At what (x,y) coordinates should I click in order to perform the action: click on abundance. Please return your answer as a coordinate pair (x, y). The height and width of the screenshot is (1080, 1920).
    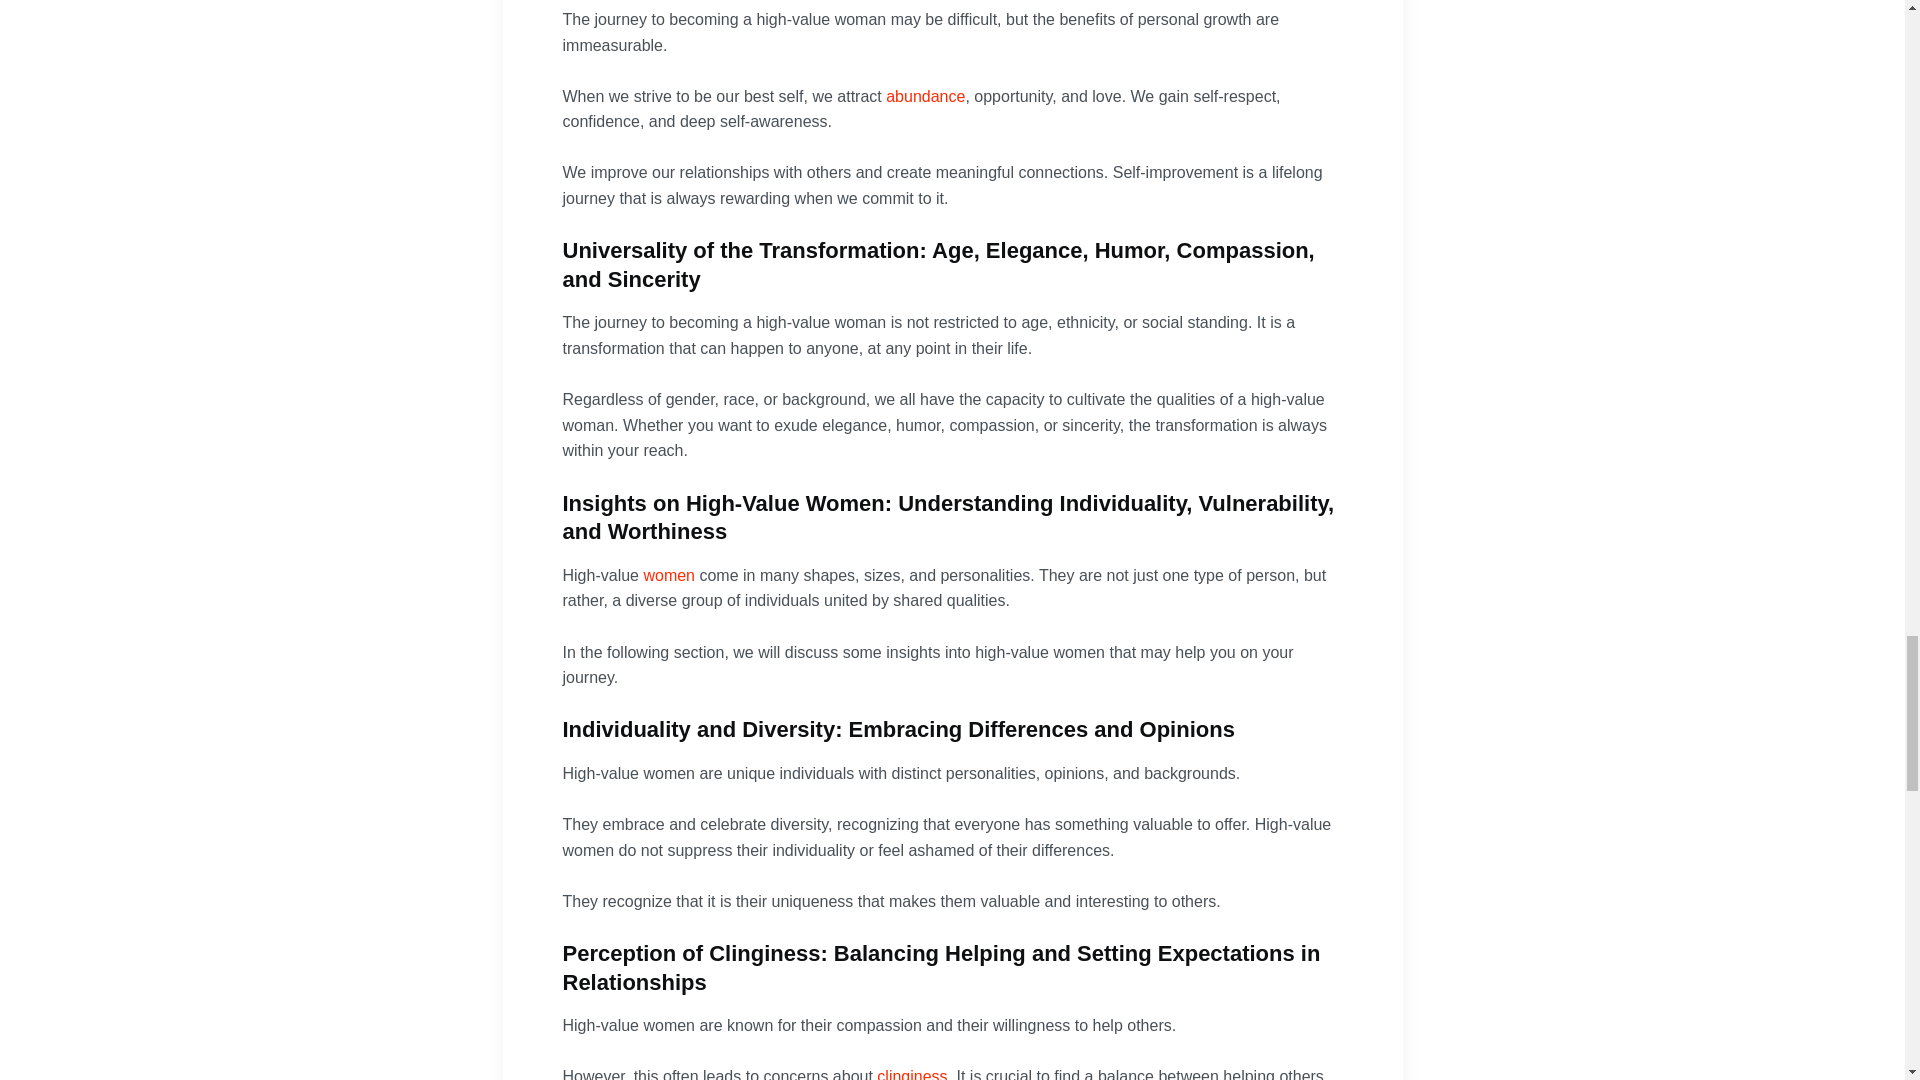
    Looking at the image, I should click on (925, 96).